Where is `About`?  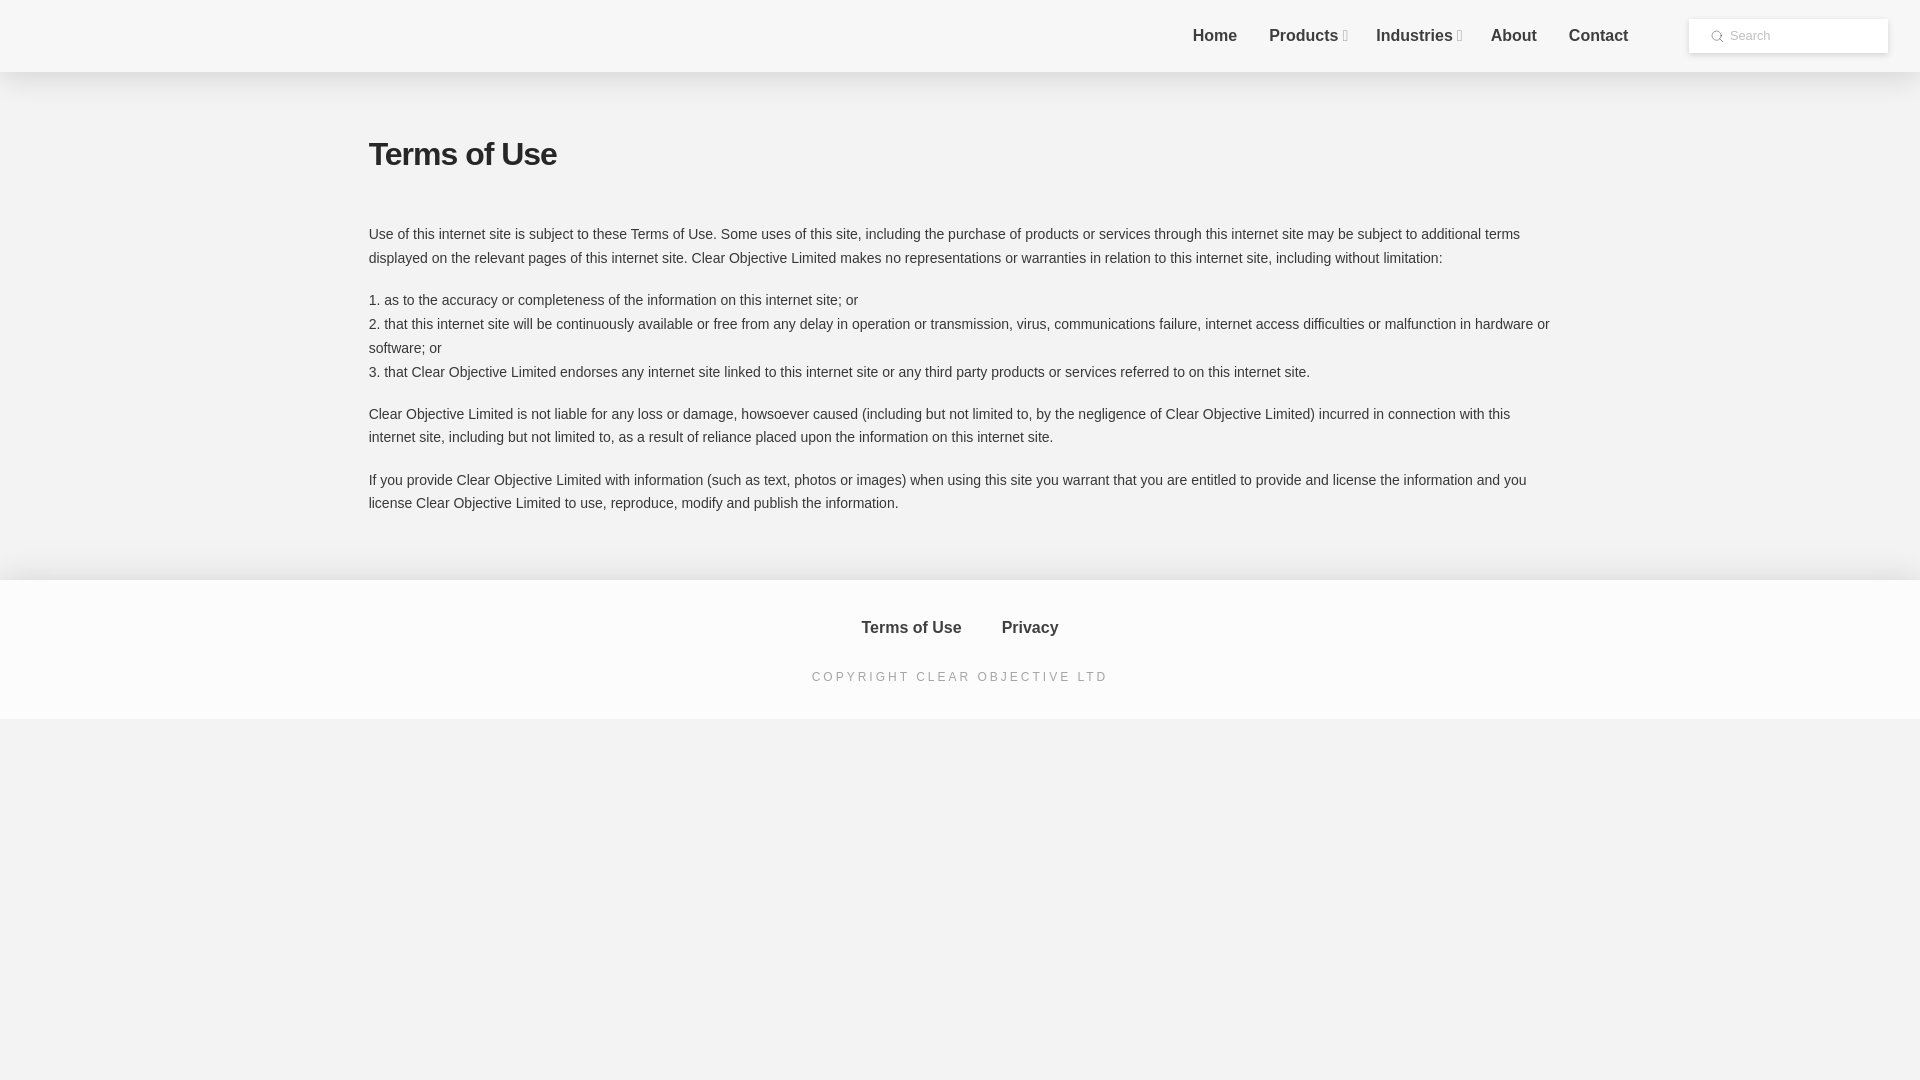 About is located at coordinates (1514, 36).